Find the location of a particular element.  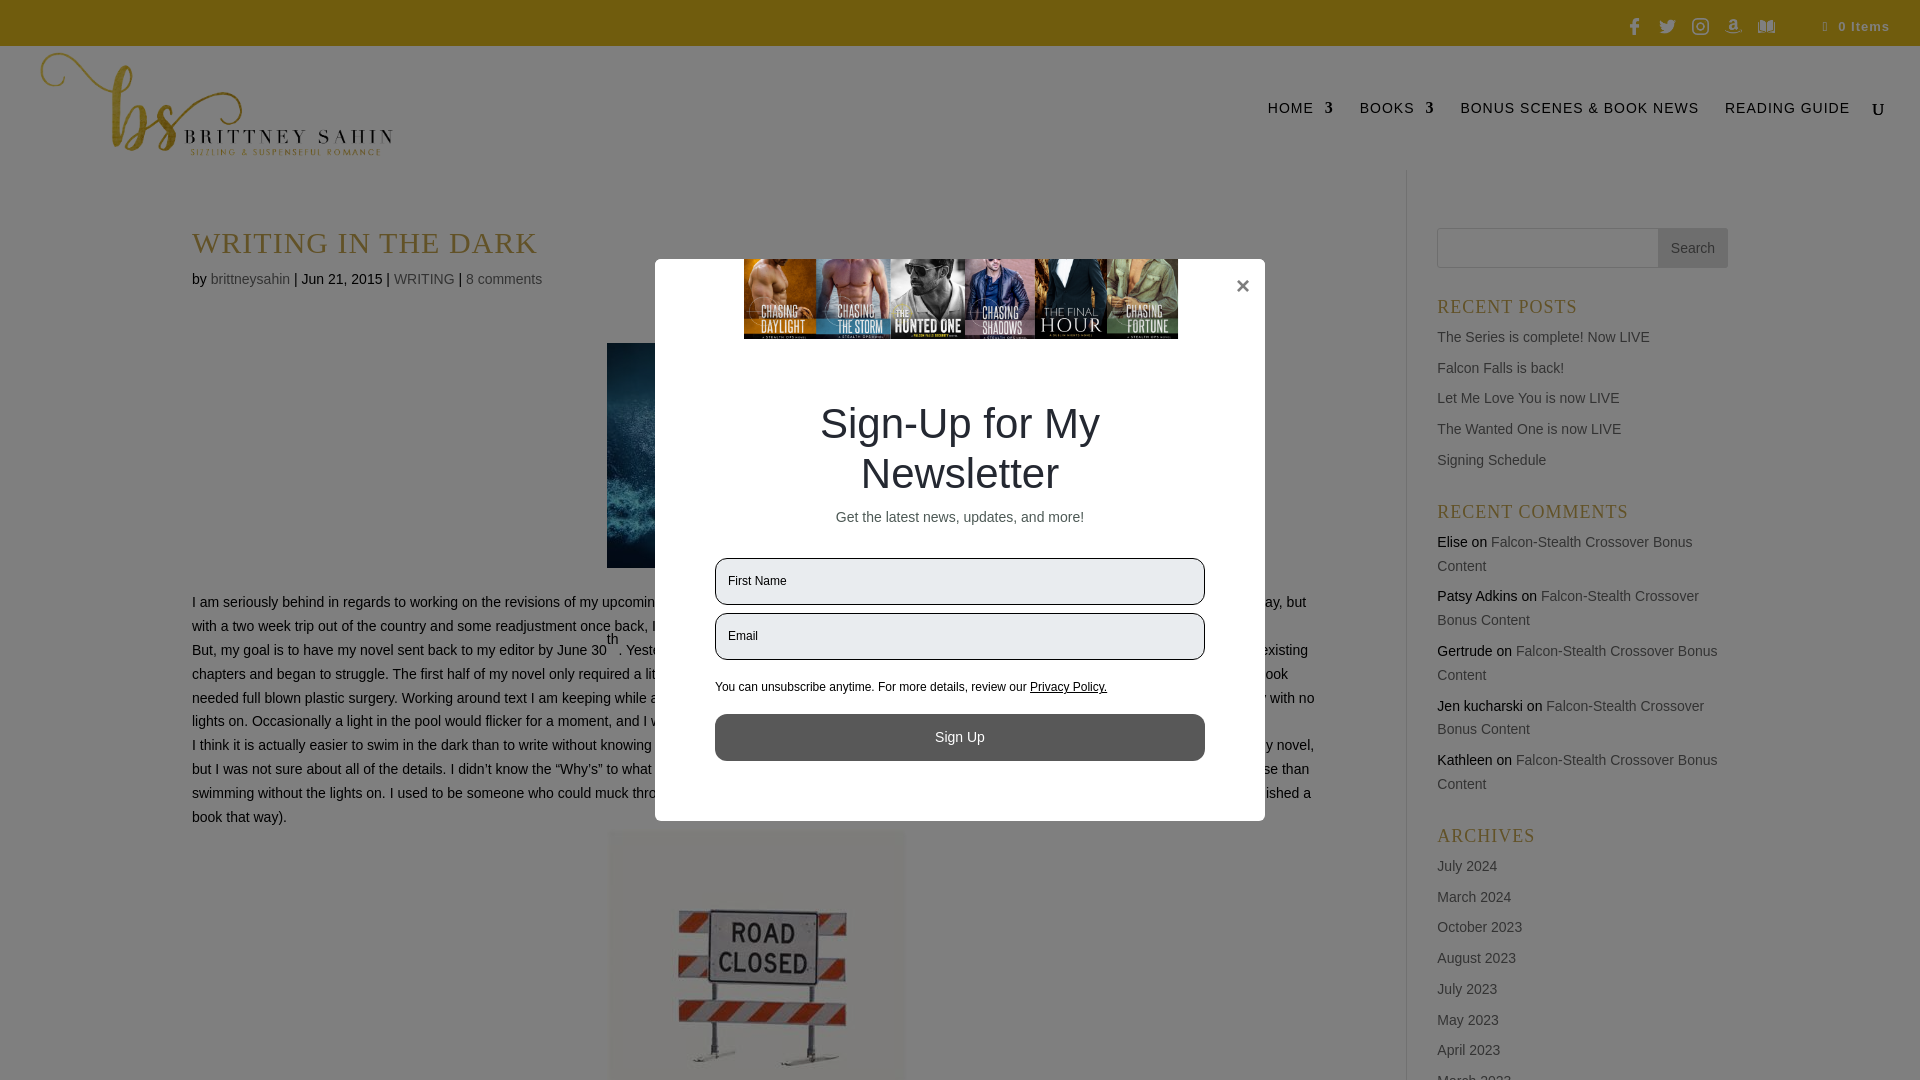

Facebook is located at coordinates (1634, 38).